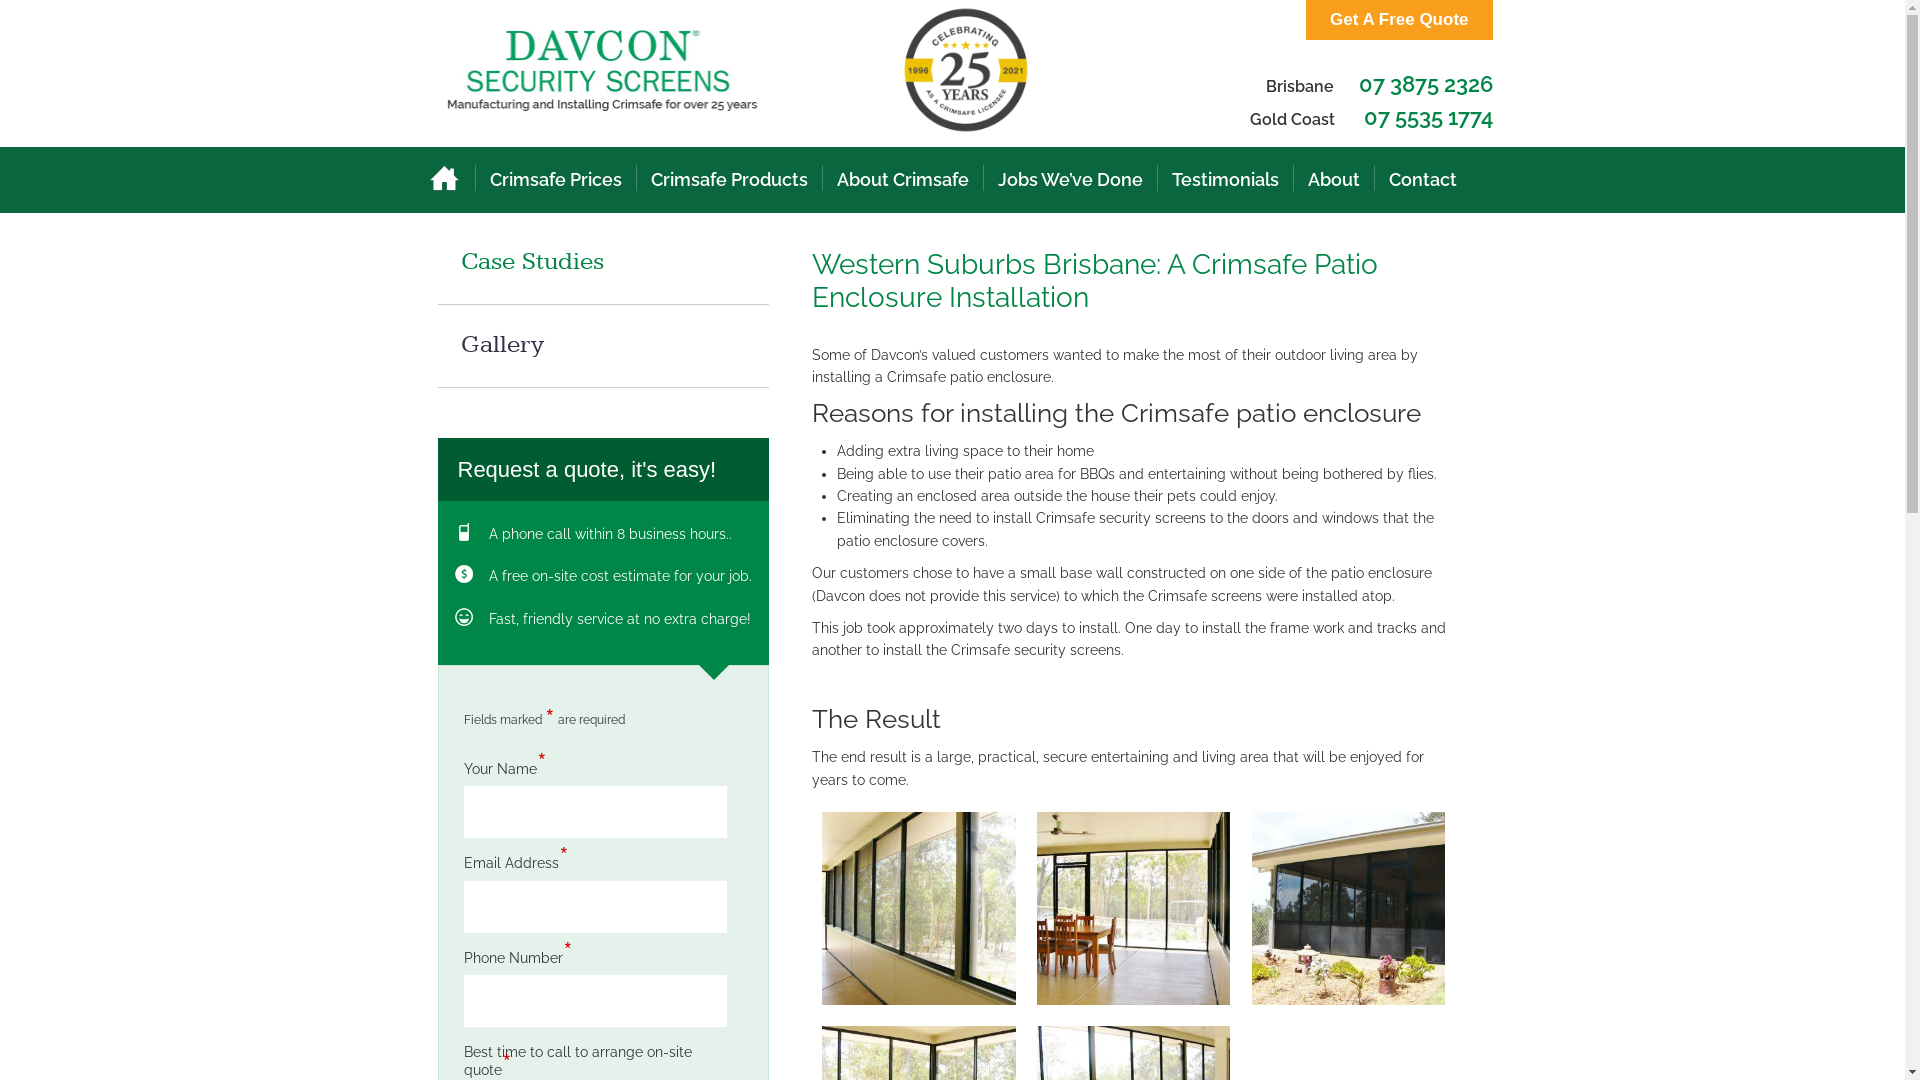 Image resolution: width=1920 pixels, height=1080 pixels. I want to click on About, so click(1334, 180).